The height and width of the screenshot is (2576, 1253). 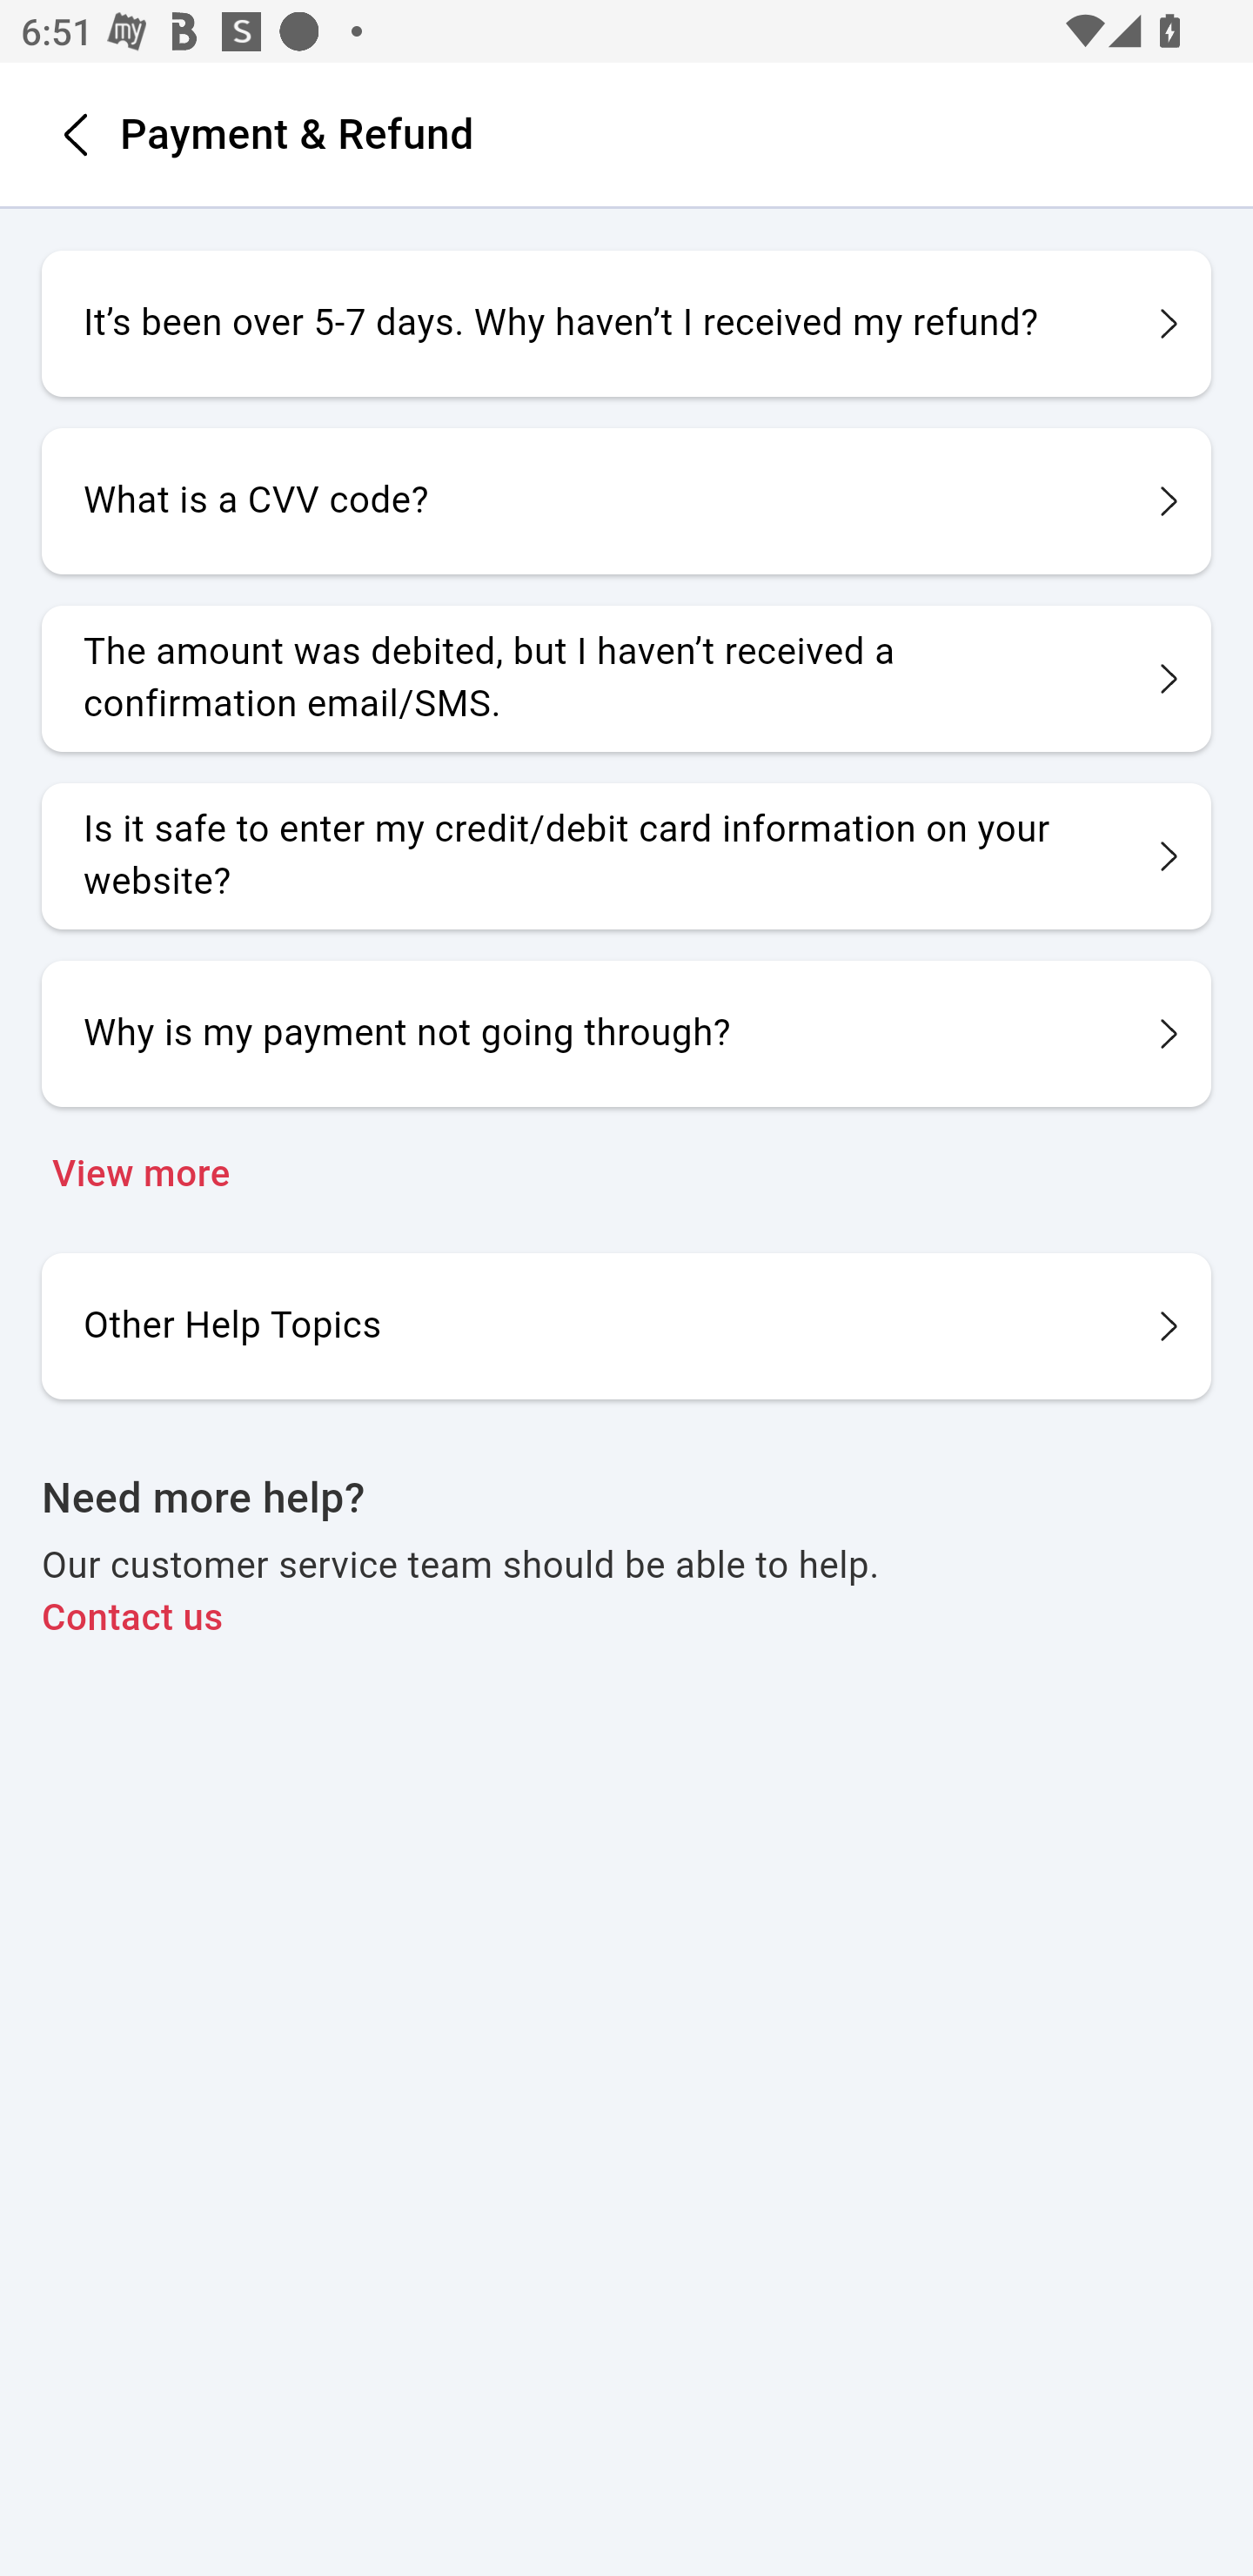 What do you see at coordinates (626, 1619) in the screenshot?
I see `Contact us` at bounding box center [626, 1619].